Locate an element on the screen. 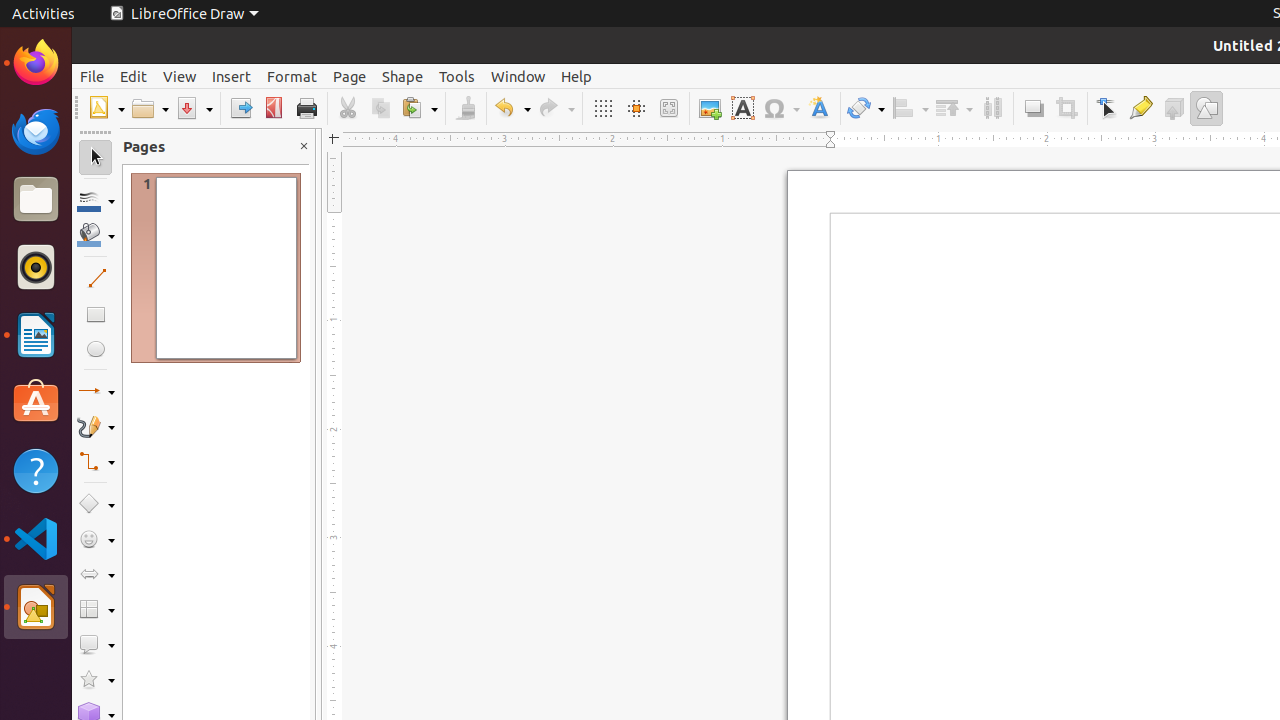  Connectors is located at coordinates (96, 462).